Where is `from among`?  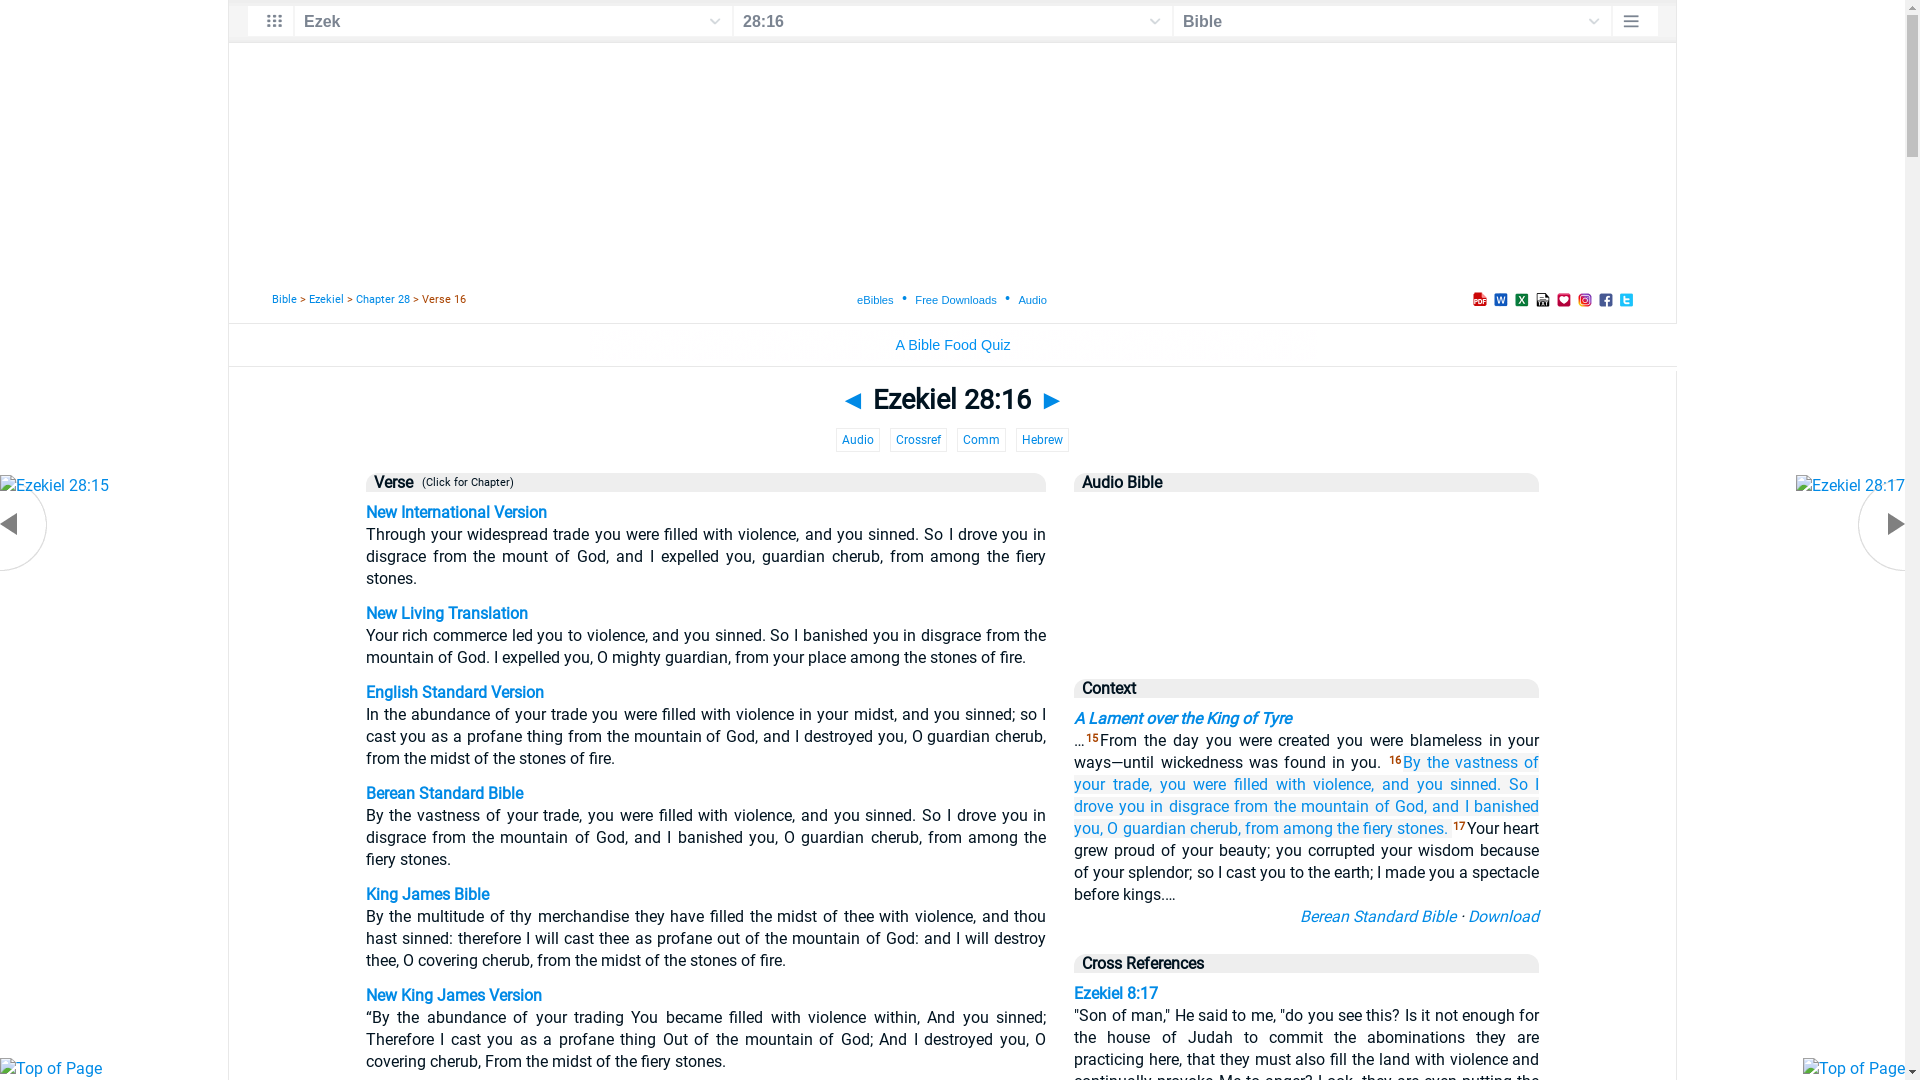
from among is located at coordinates (1289, 828).